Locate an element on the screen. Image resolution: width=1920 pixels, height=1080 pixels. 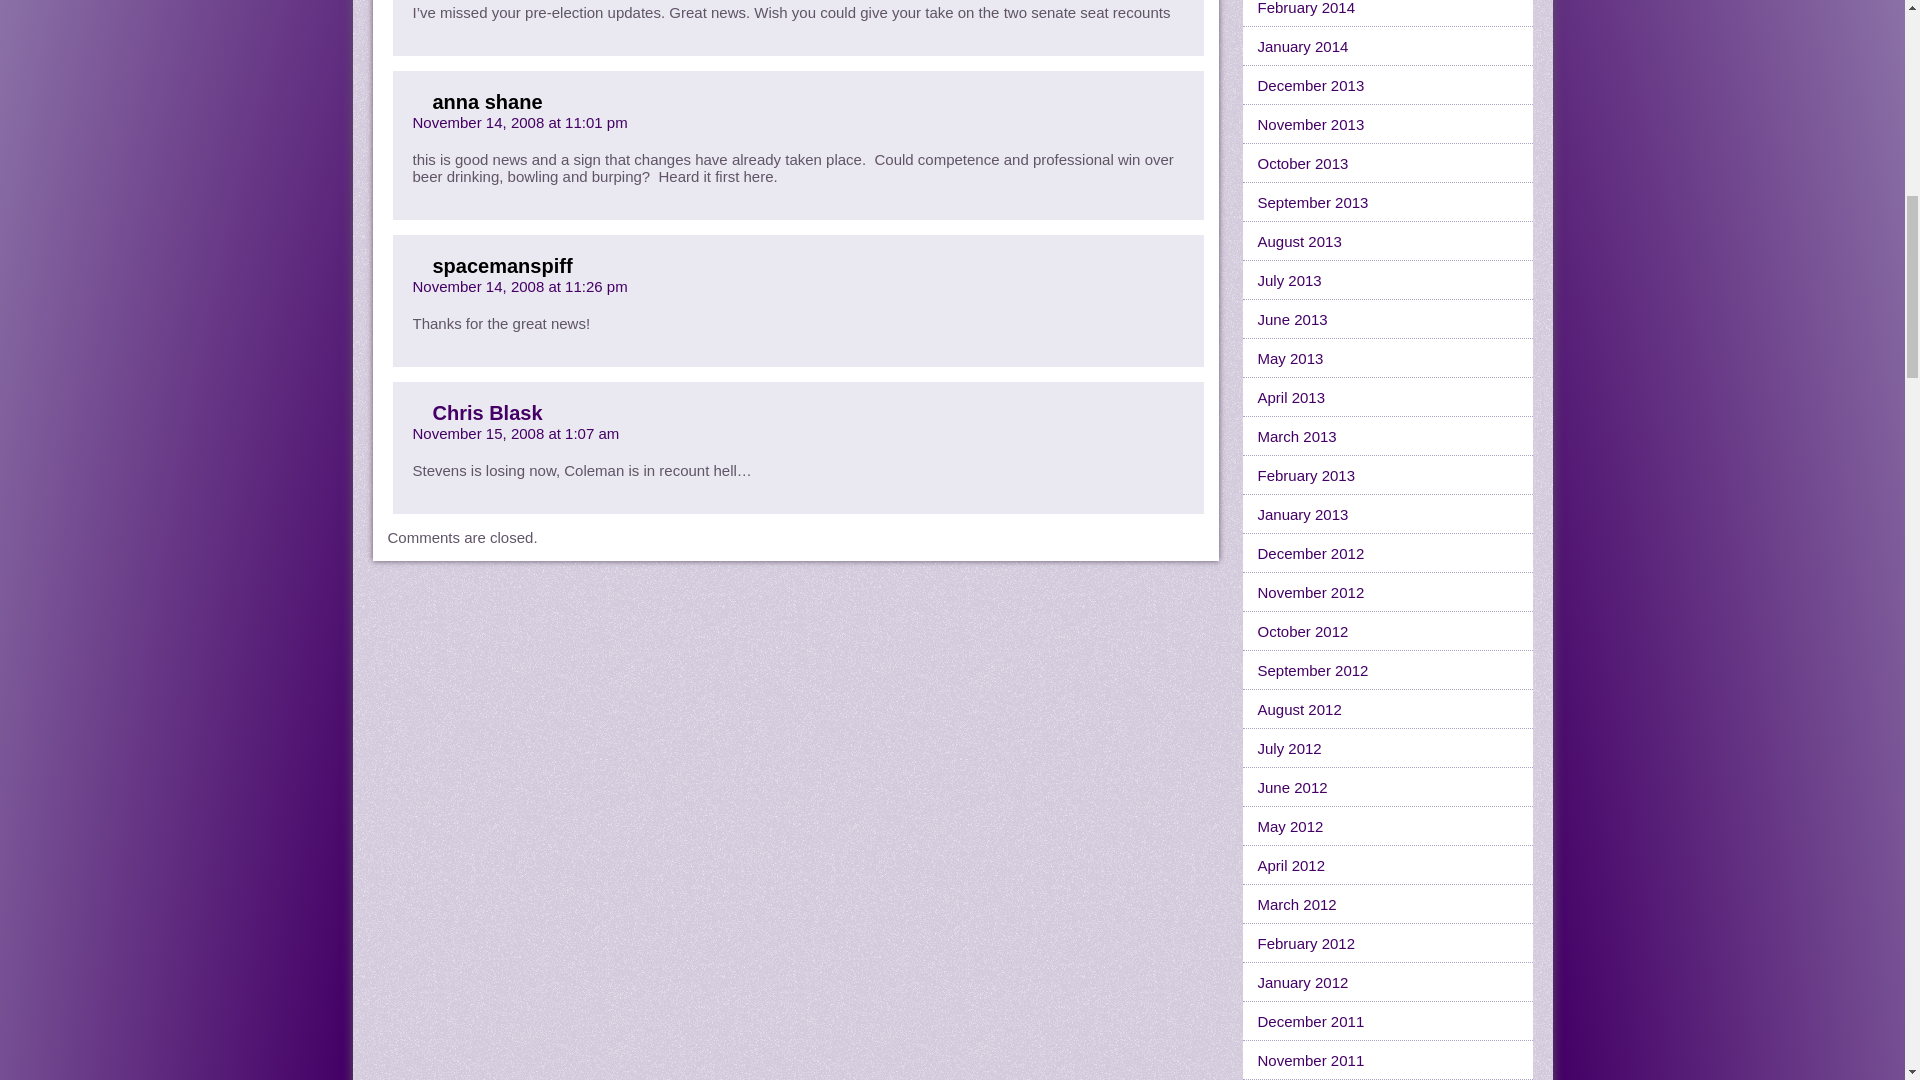
February 2014 is located at coordinates (1387, 14).